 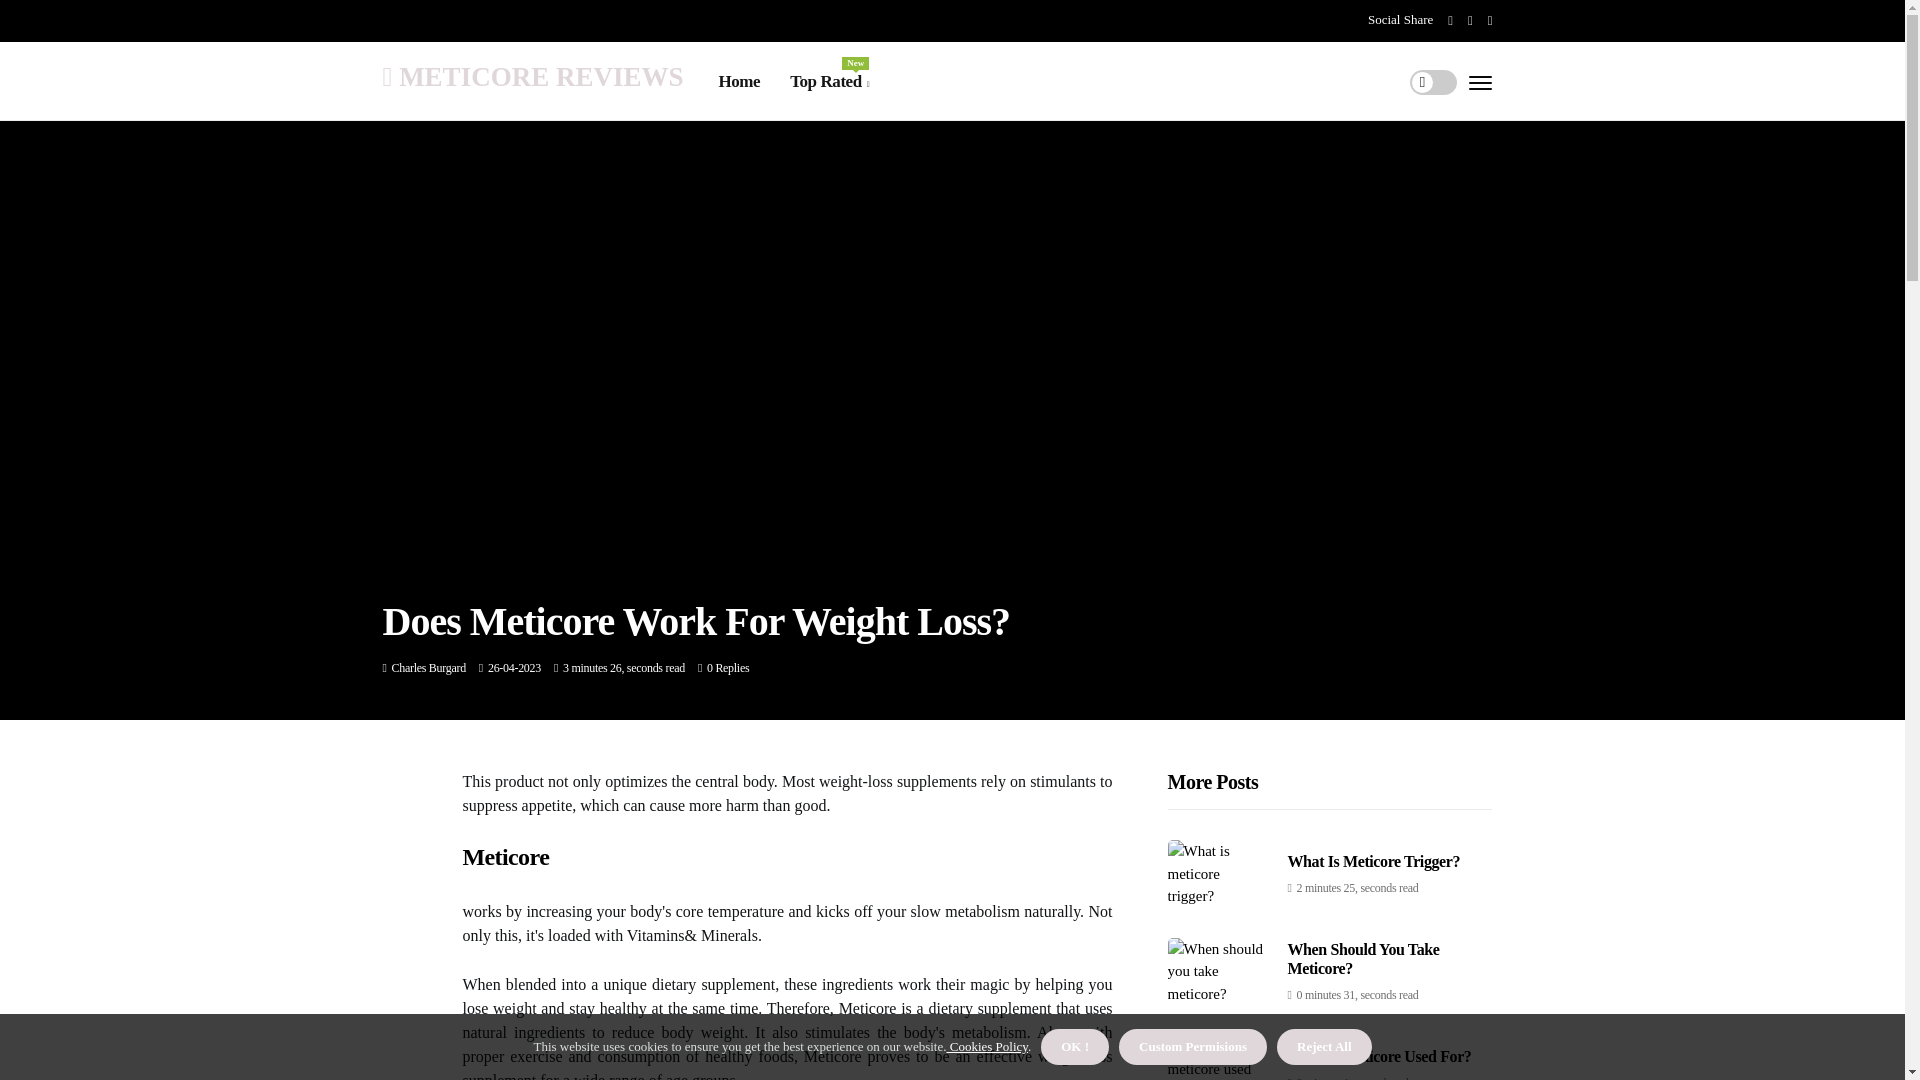 I want to click on Charles Burgard, so click(x=727, y=668).